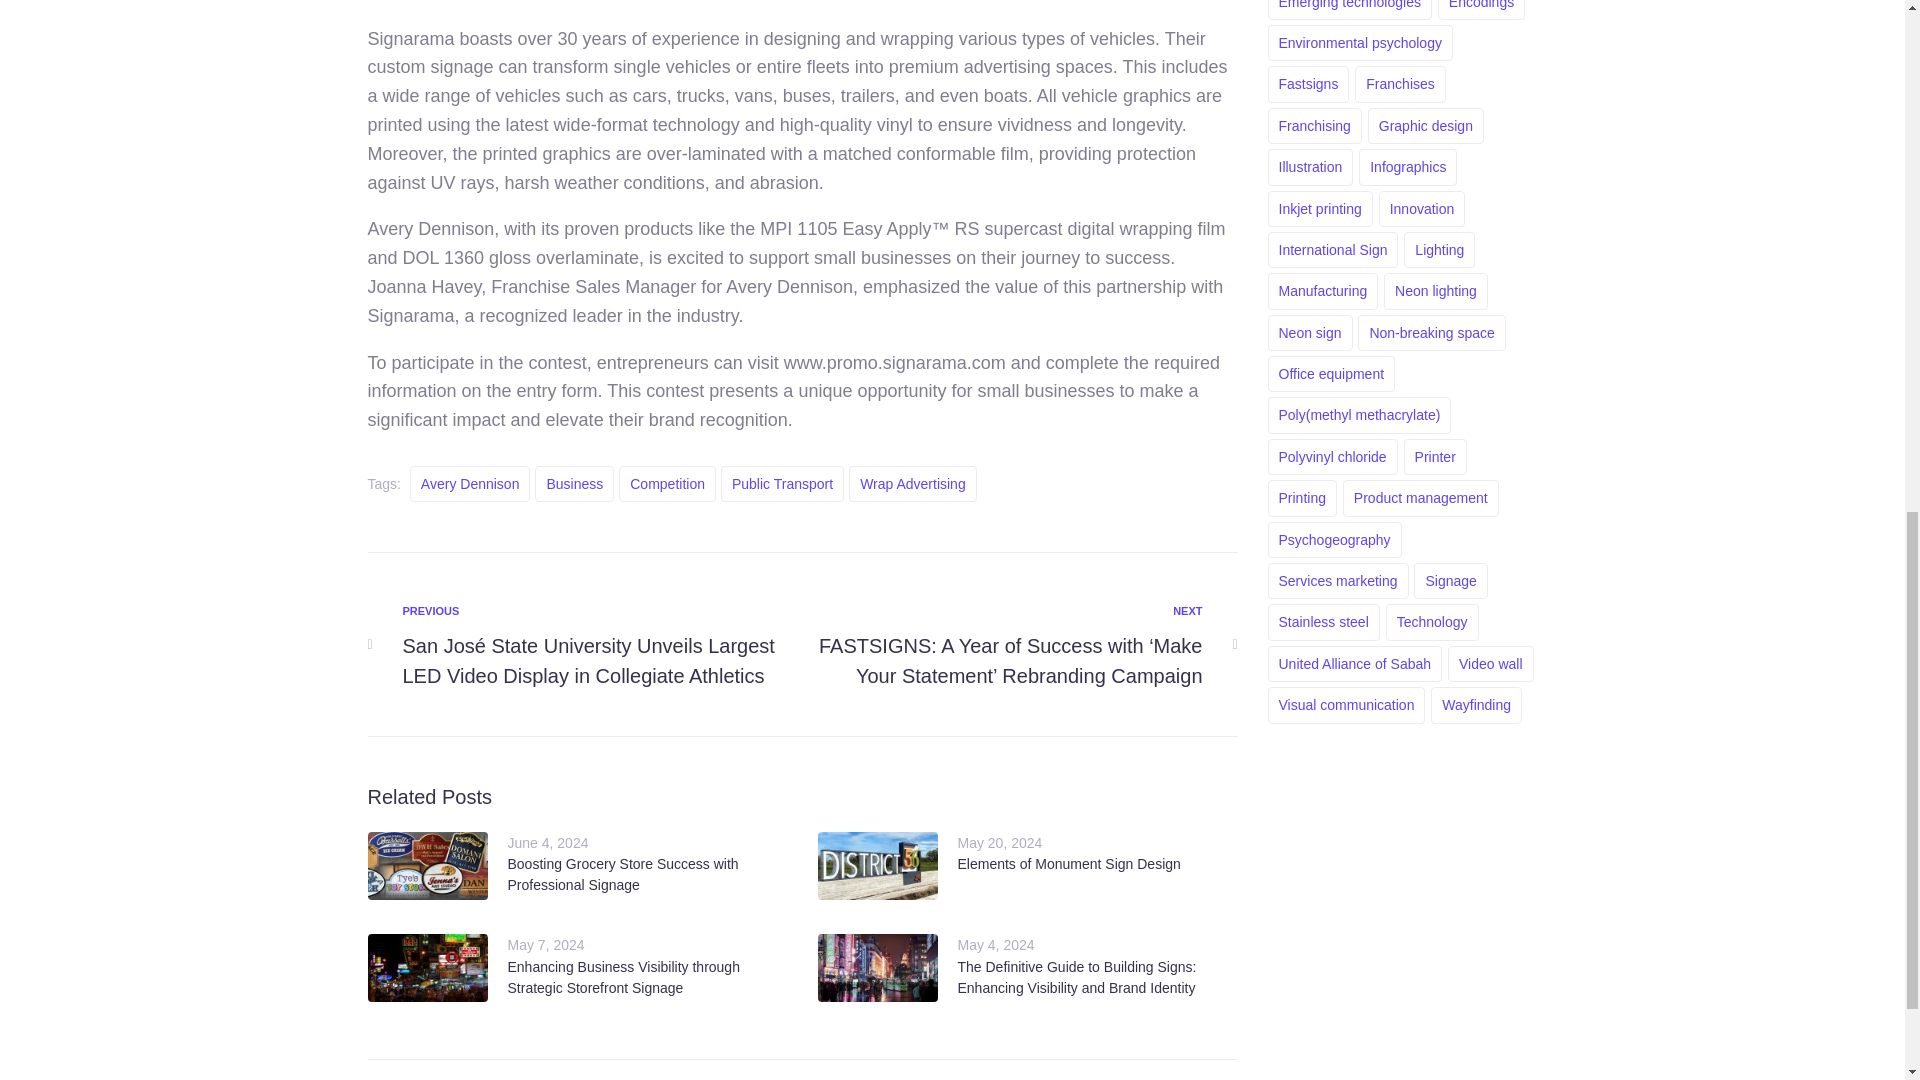  Describe the element at coordinates (782, 484) in the screenshot. I see `Public Transport` at that location.